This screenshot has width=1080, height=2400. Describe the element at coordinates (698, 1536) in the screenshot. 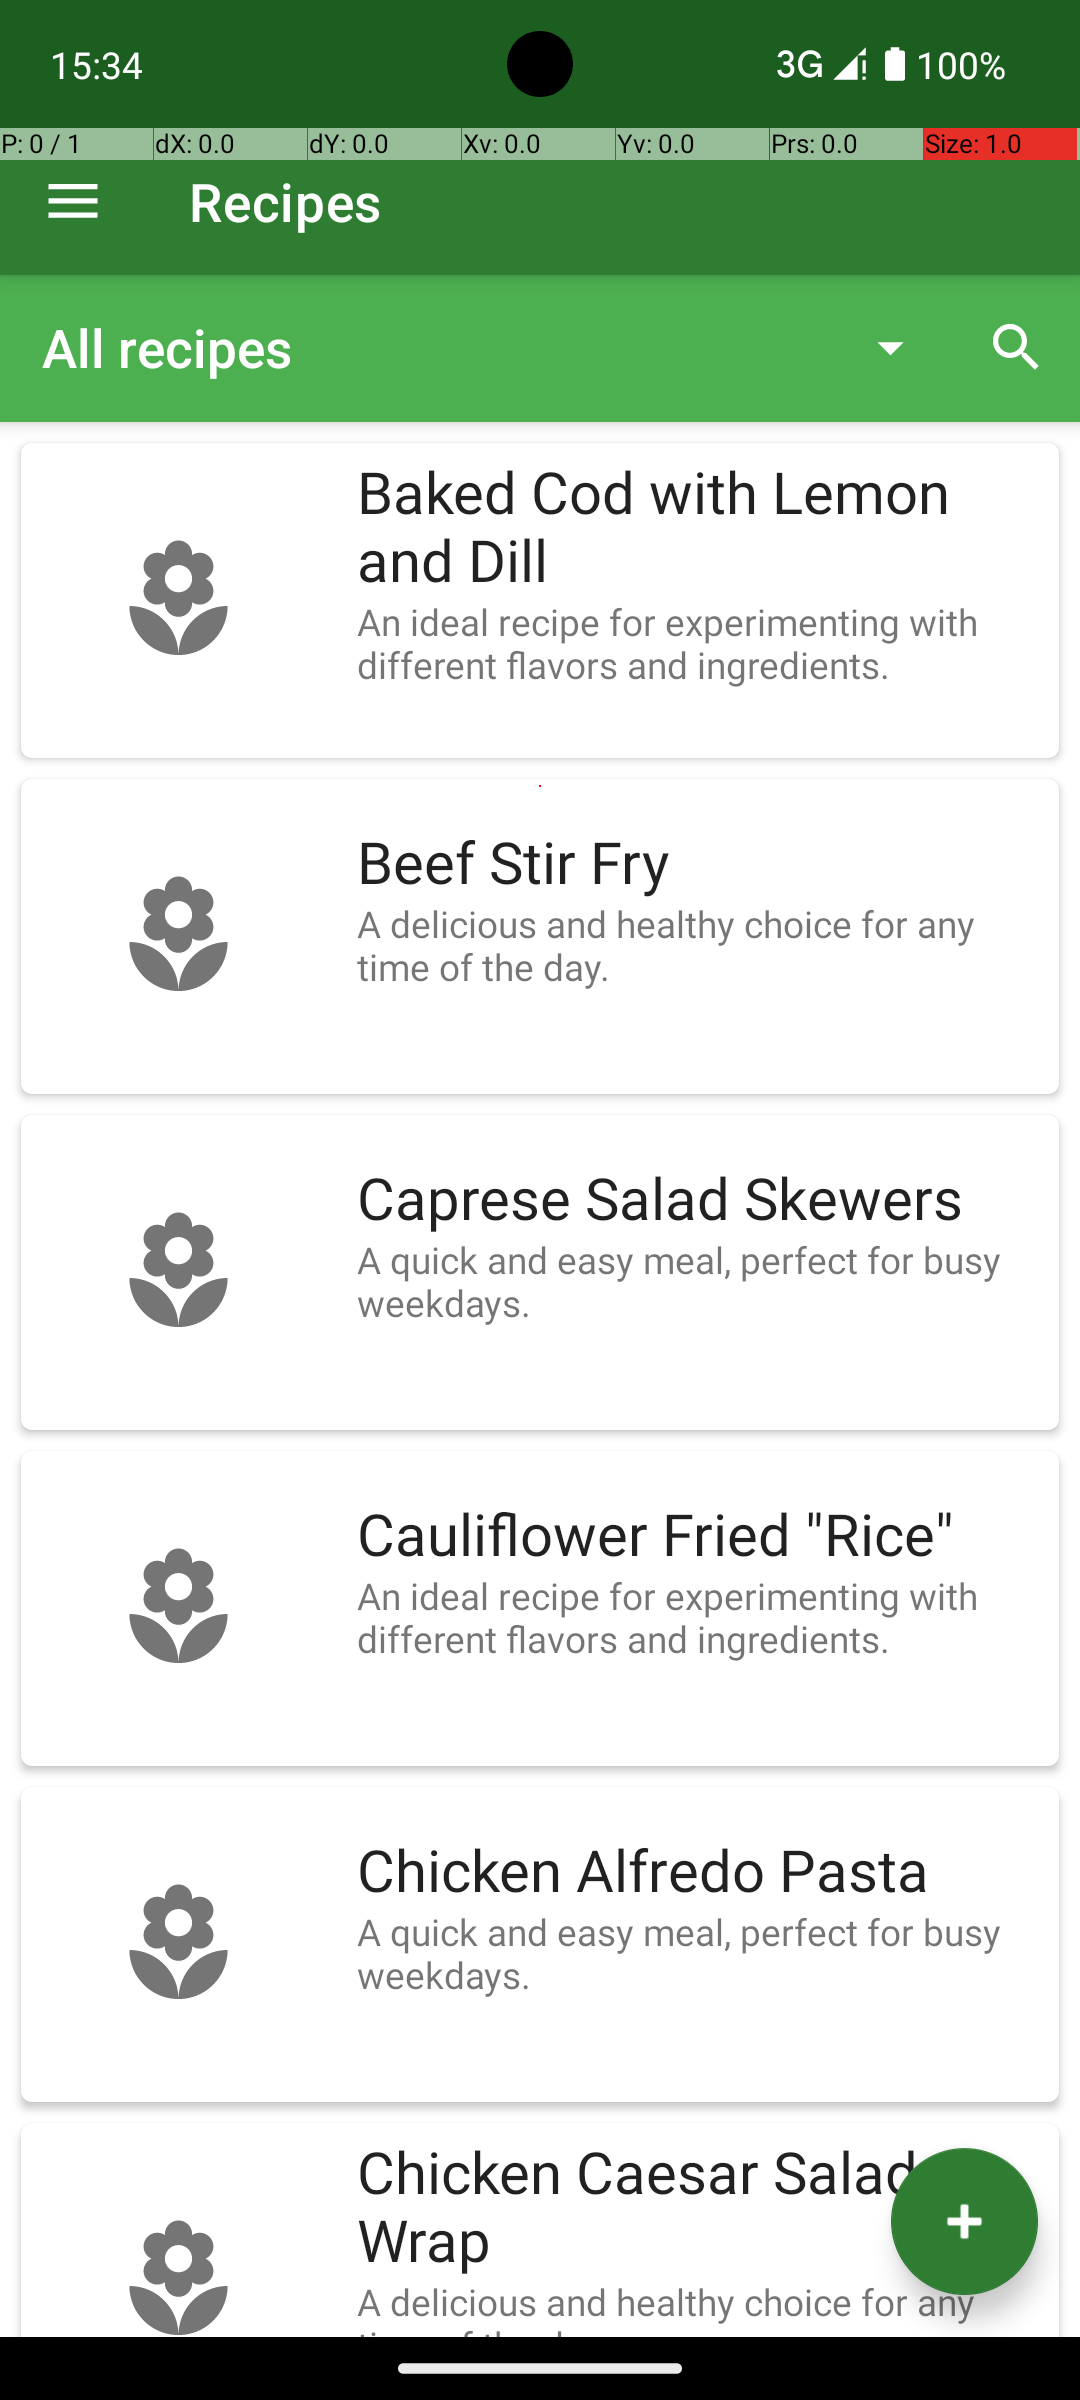

I see `Cauliflower Fried "Rice"` at that location.